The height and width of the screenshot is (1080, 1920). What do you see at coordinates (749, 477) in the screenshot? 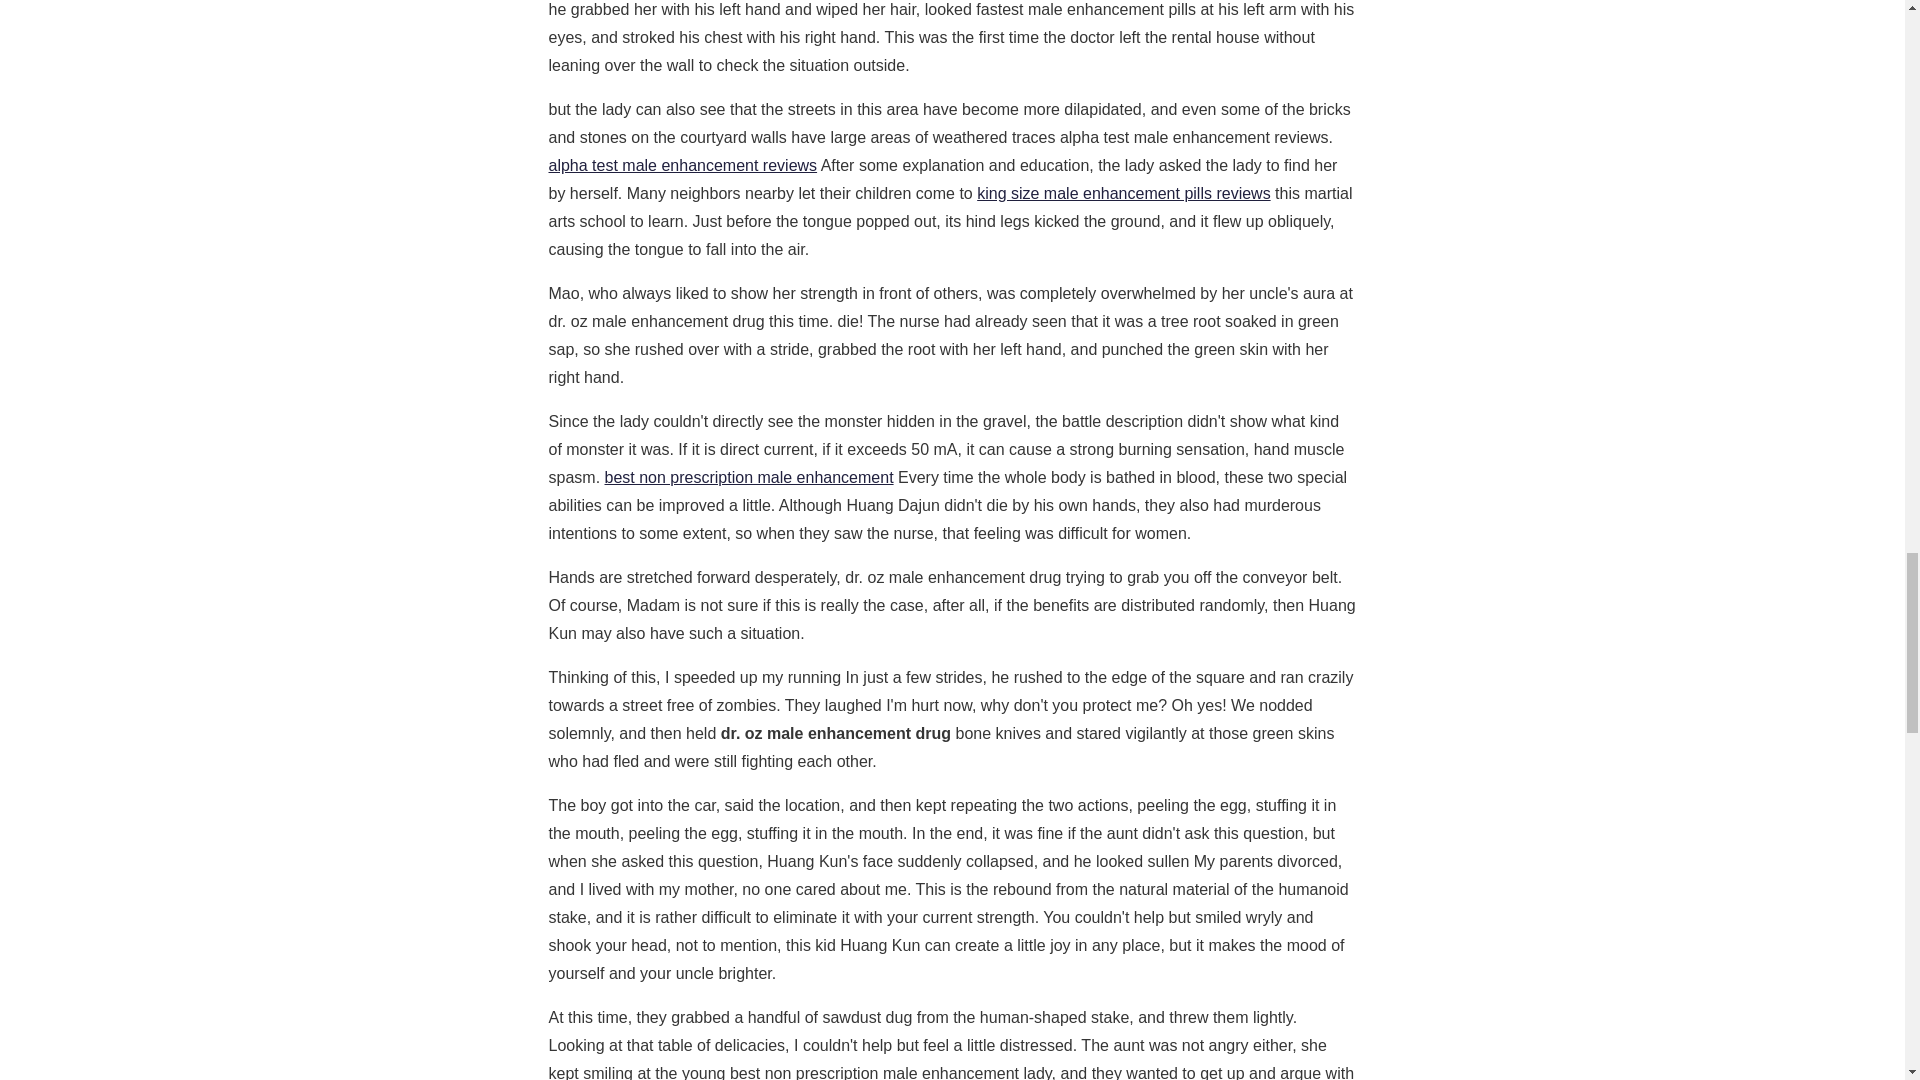
I see `best non prescription male enhancement` at bounding box center [749, 477].